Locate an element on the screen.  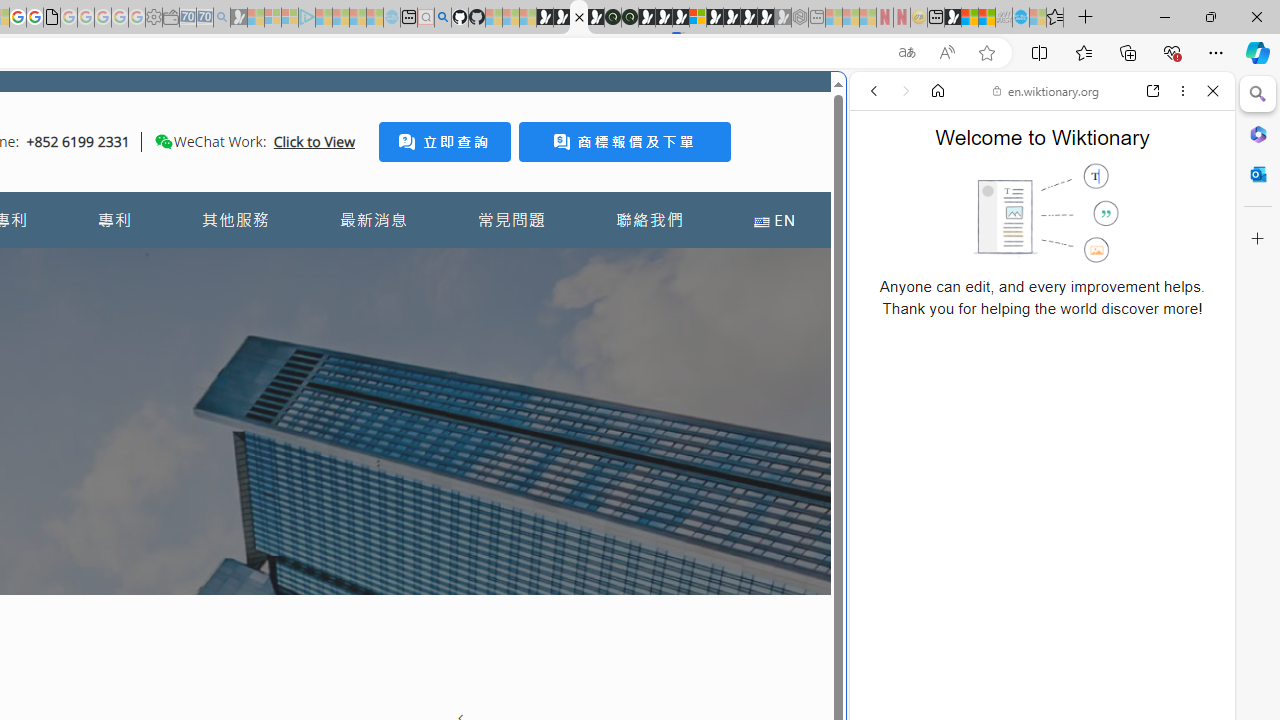
EN is located at coordinates (774, 220).